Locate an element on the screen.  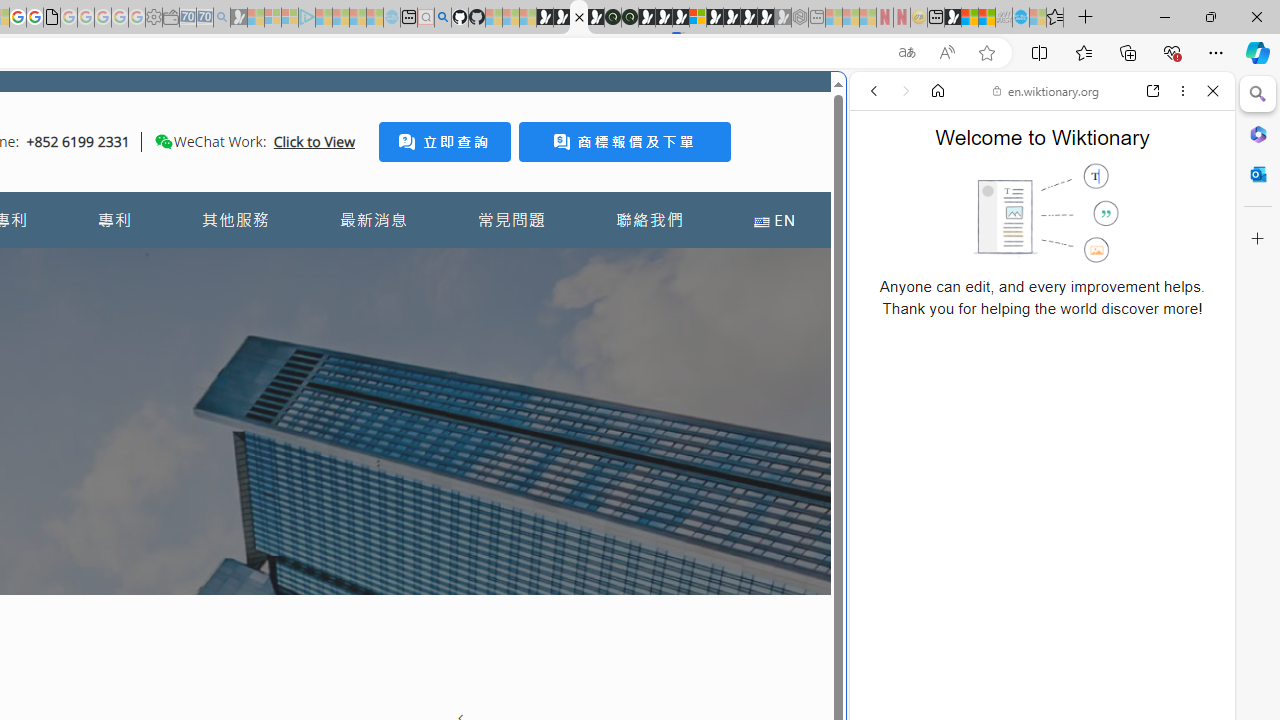
EN is located at coordinates (774, 220).